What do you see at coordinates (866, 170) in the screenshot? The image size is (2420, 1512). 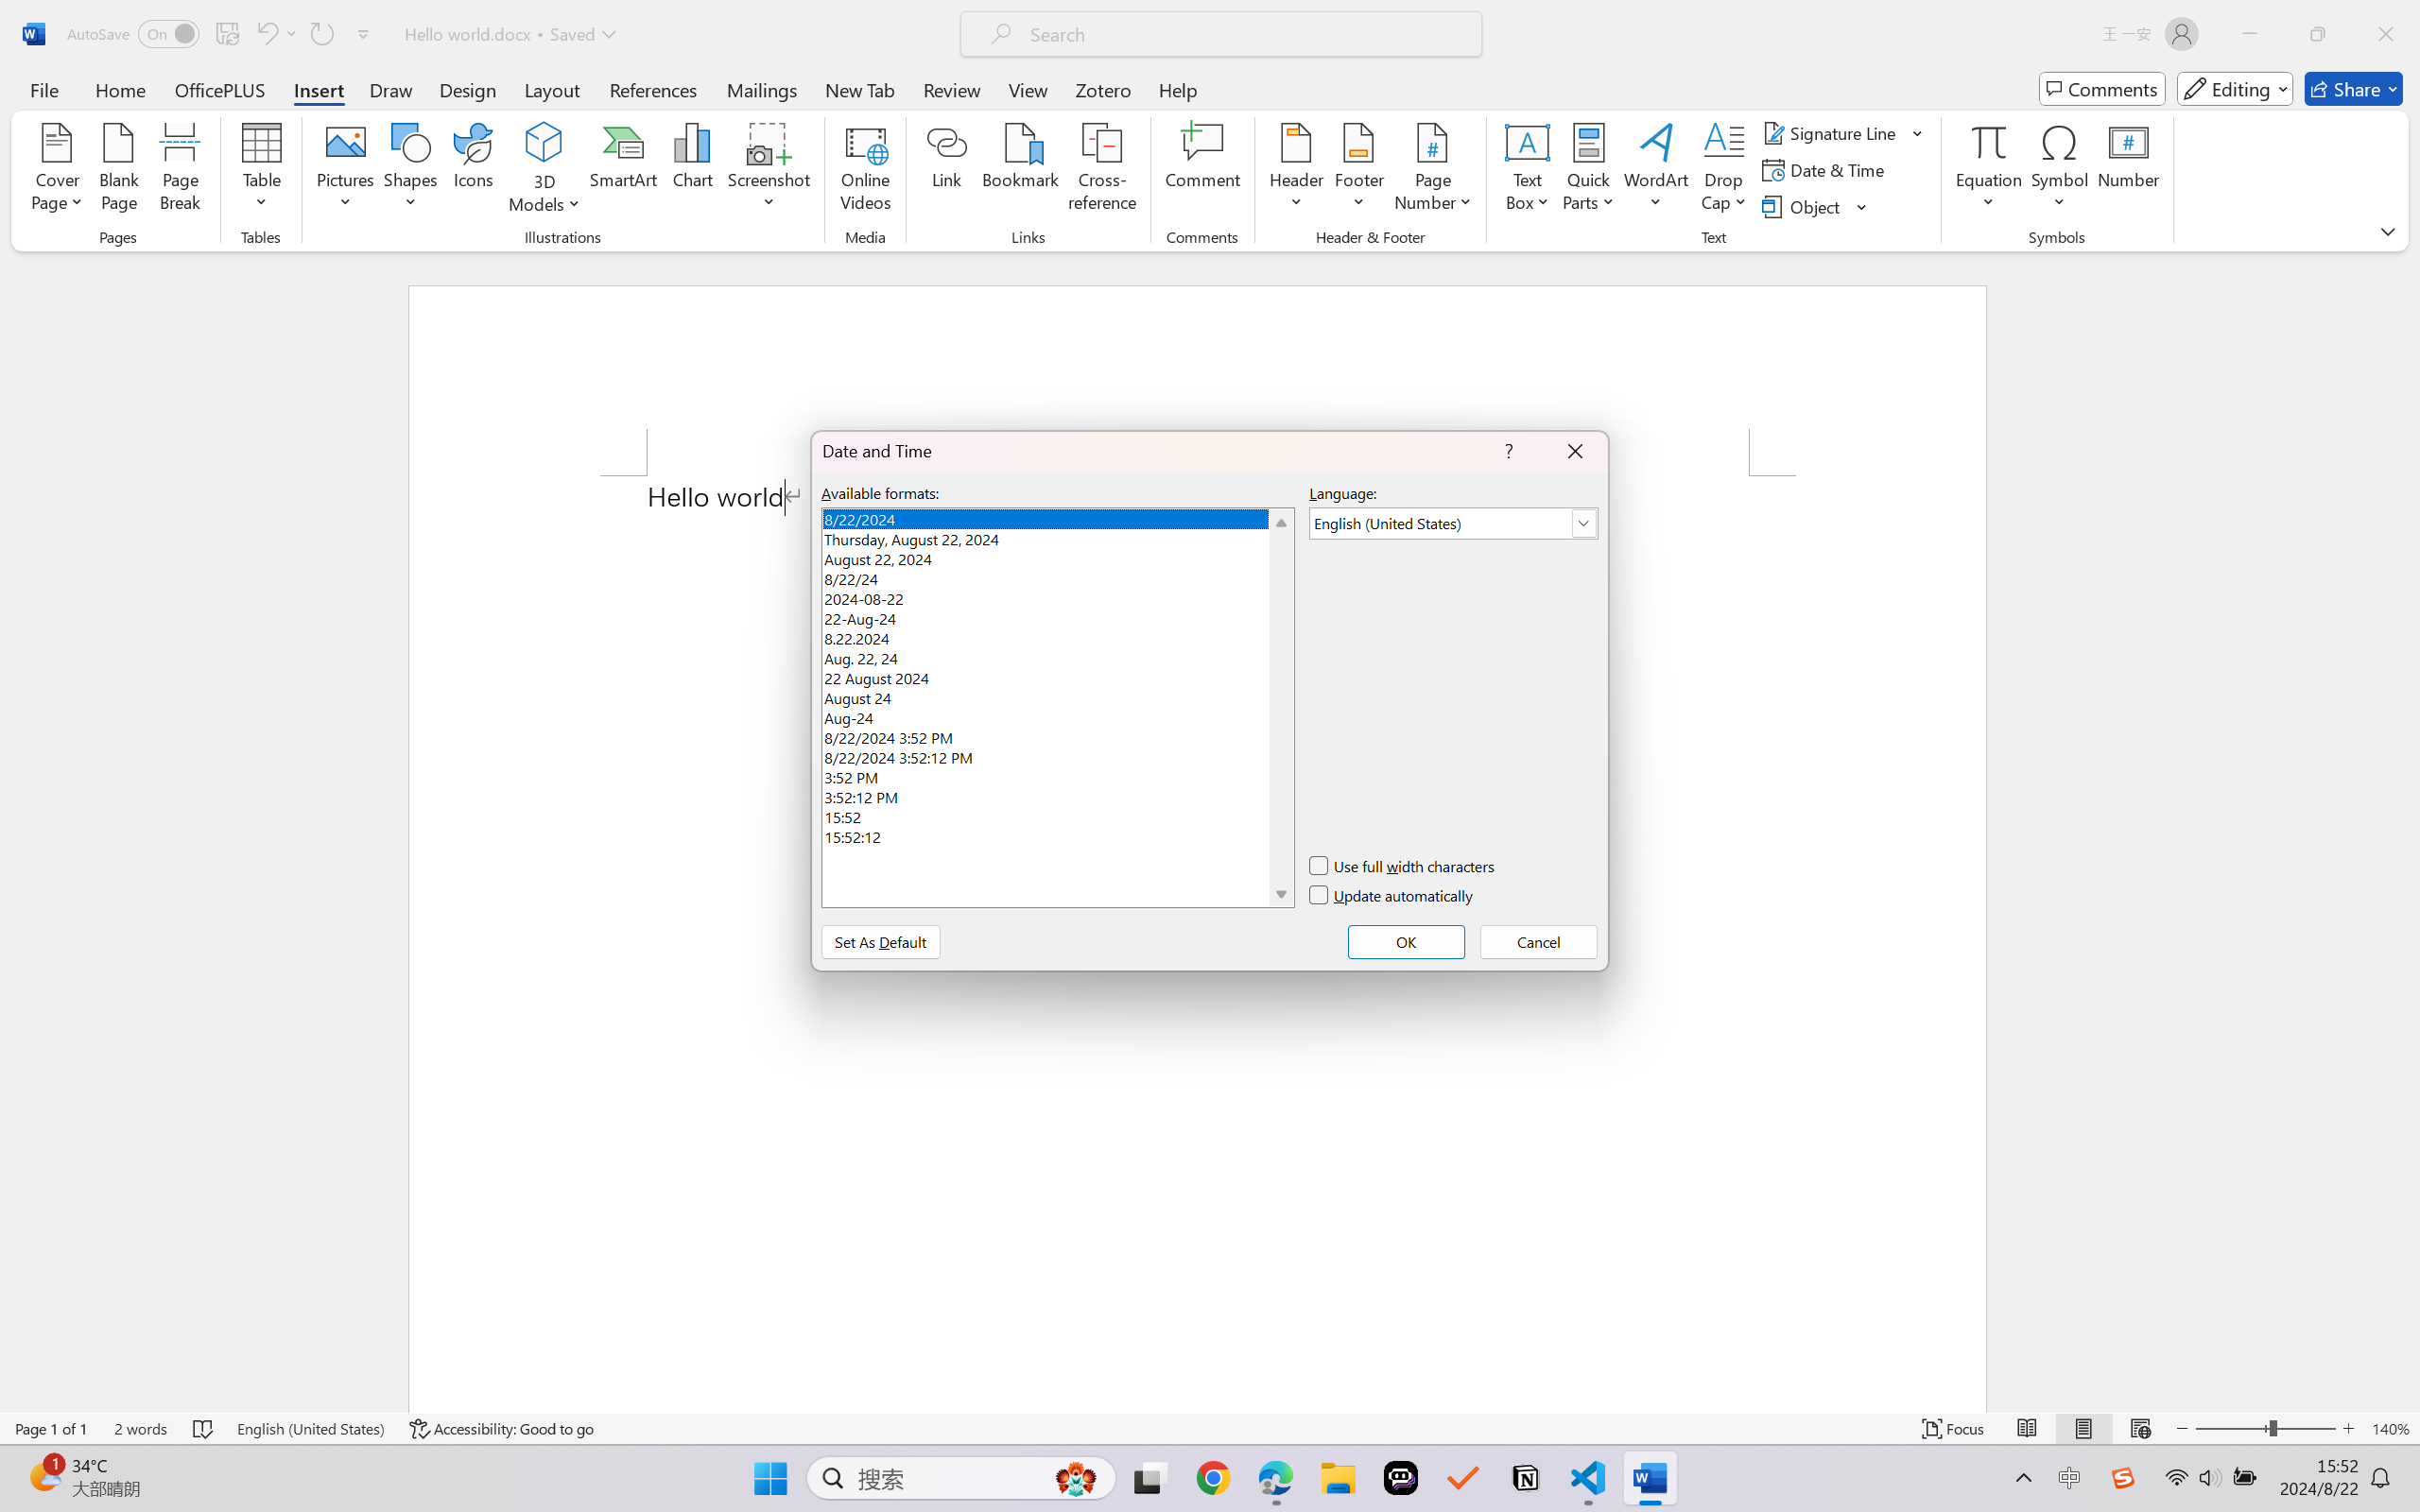 I see `Online Videos...` at bounding box center [866, 170].